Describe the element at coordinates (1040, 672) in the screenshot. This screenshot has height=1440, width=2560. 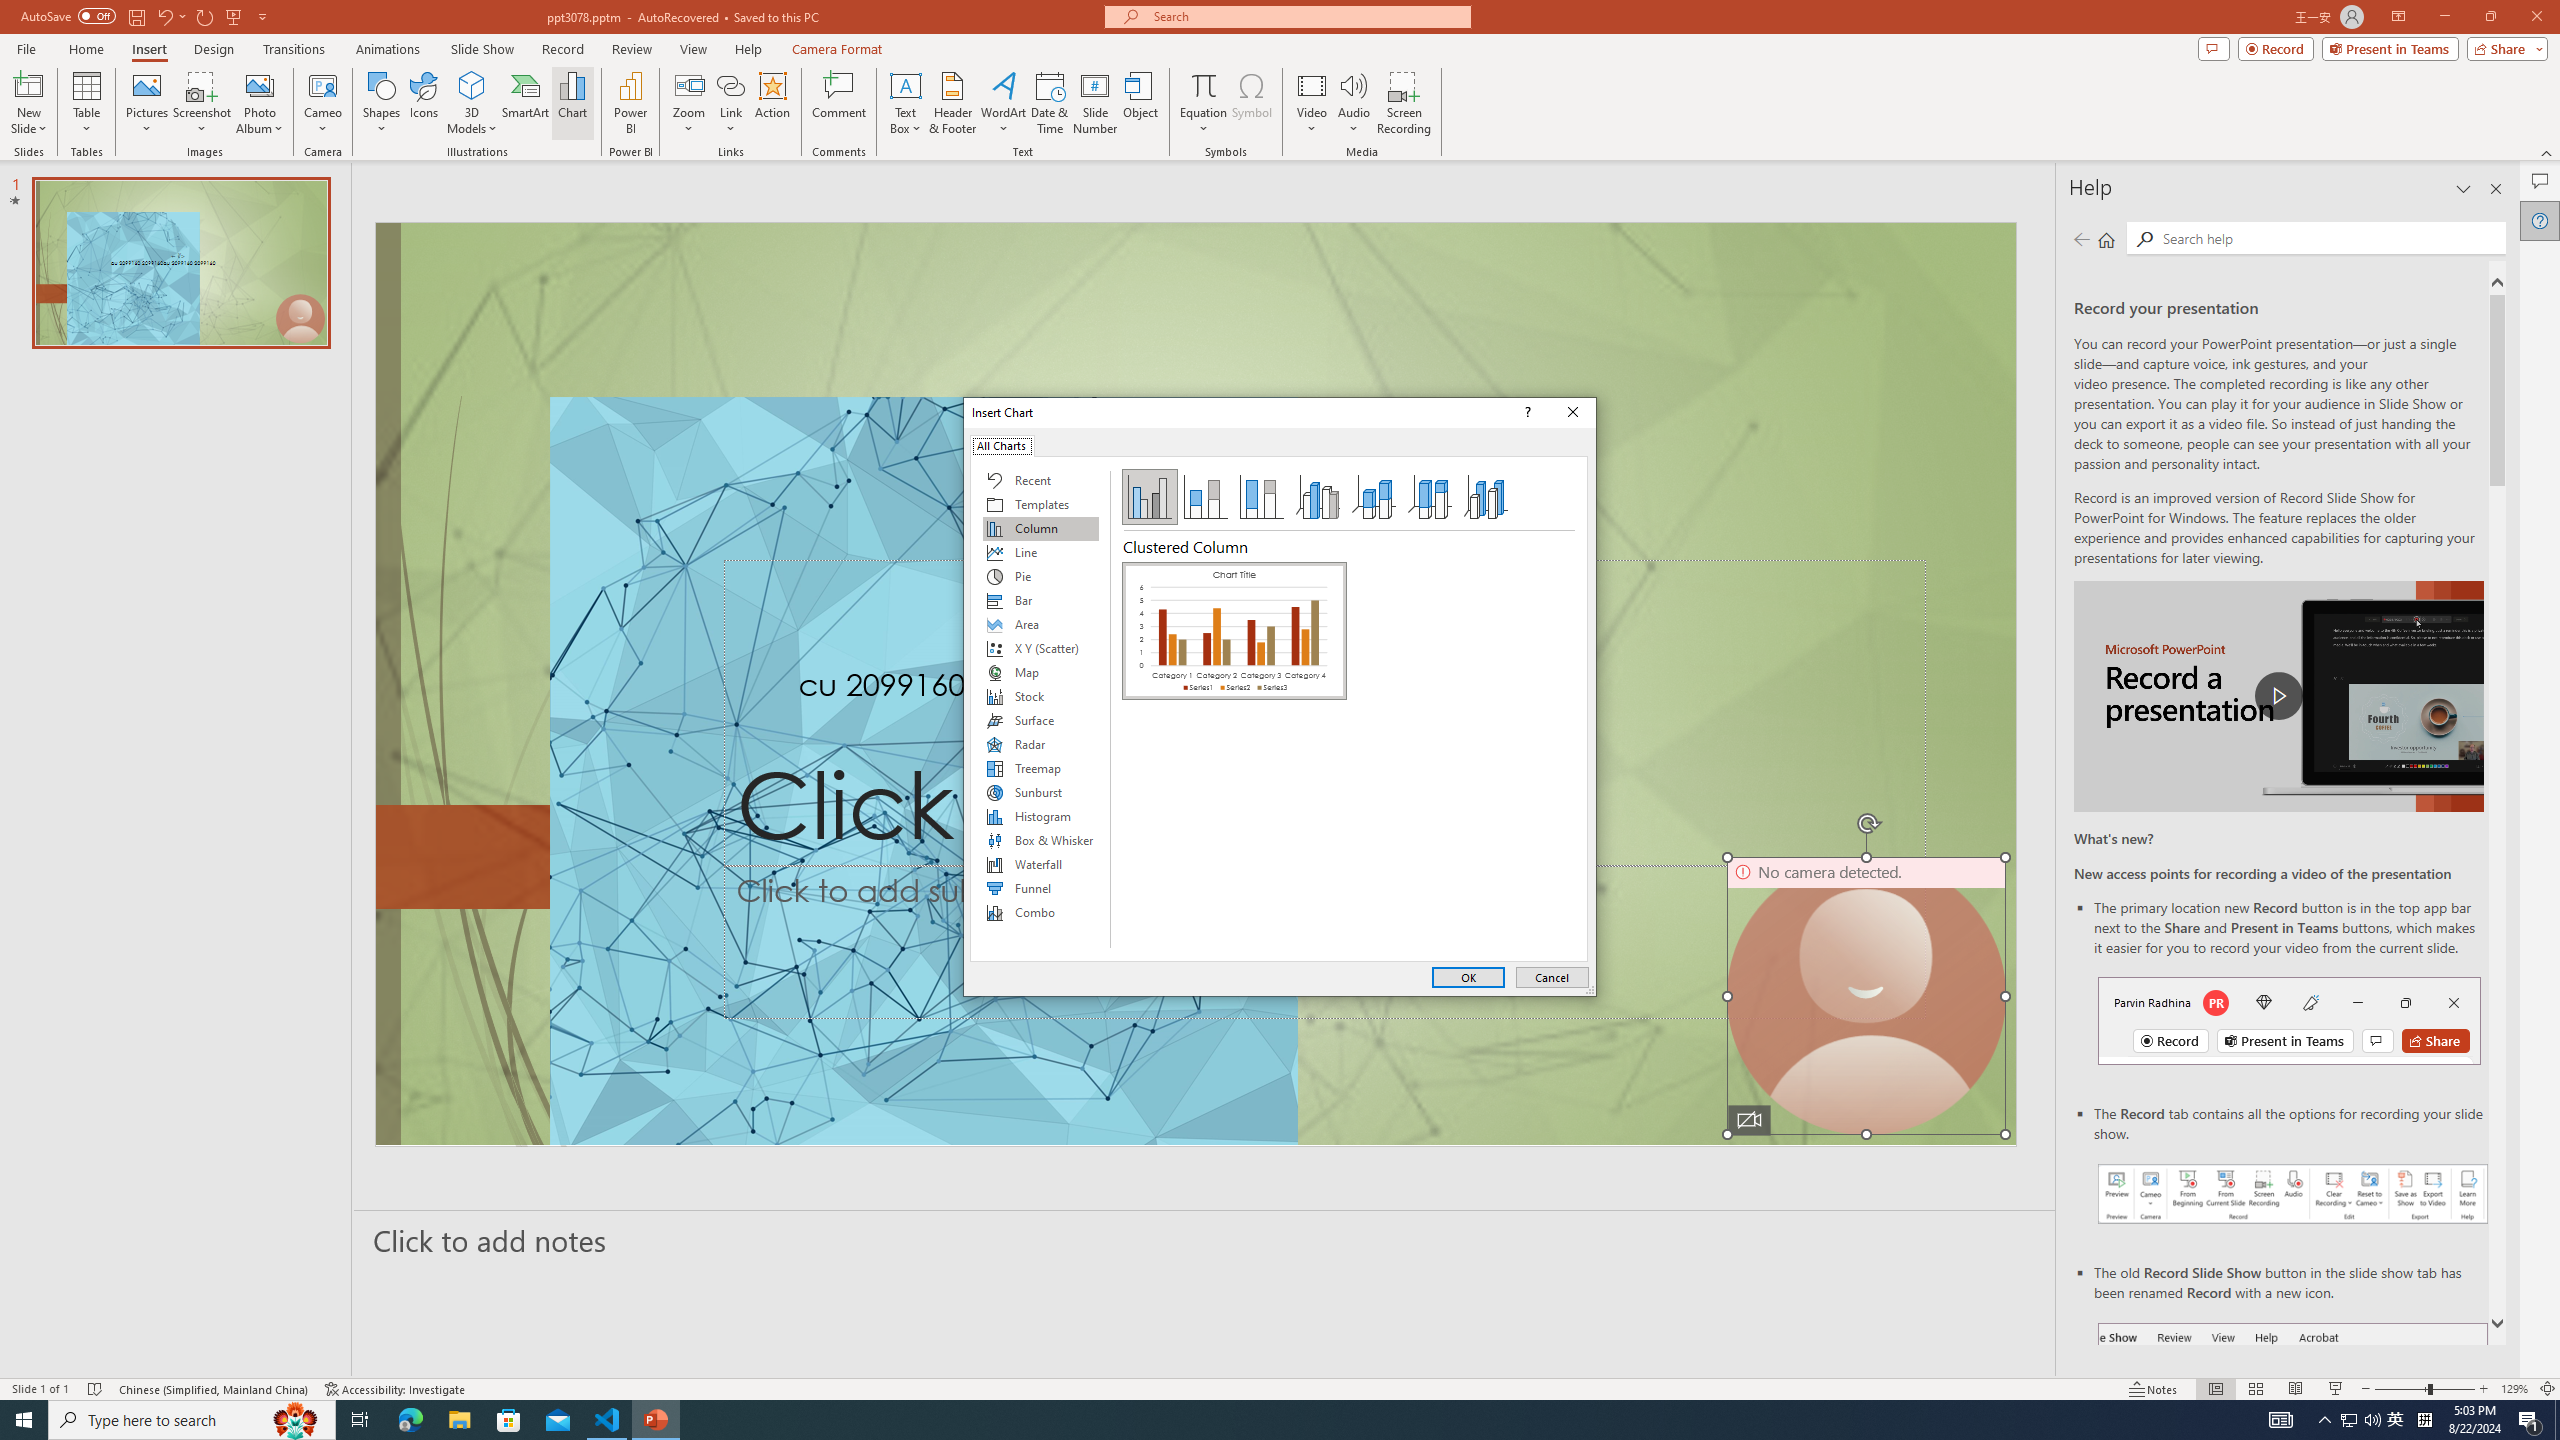
I see `Map` at that location.